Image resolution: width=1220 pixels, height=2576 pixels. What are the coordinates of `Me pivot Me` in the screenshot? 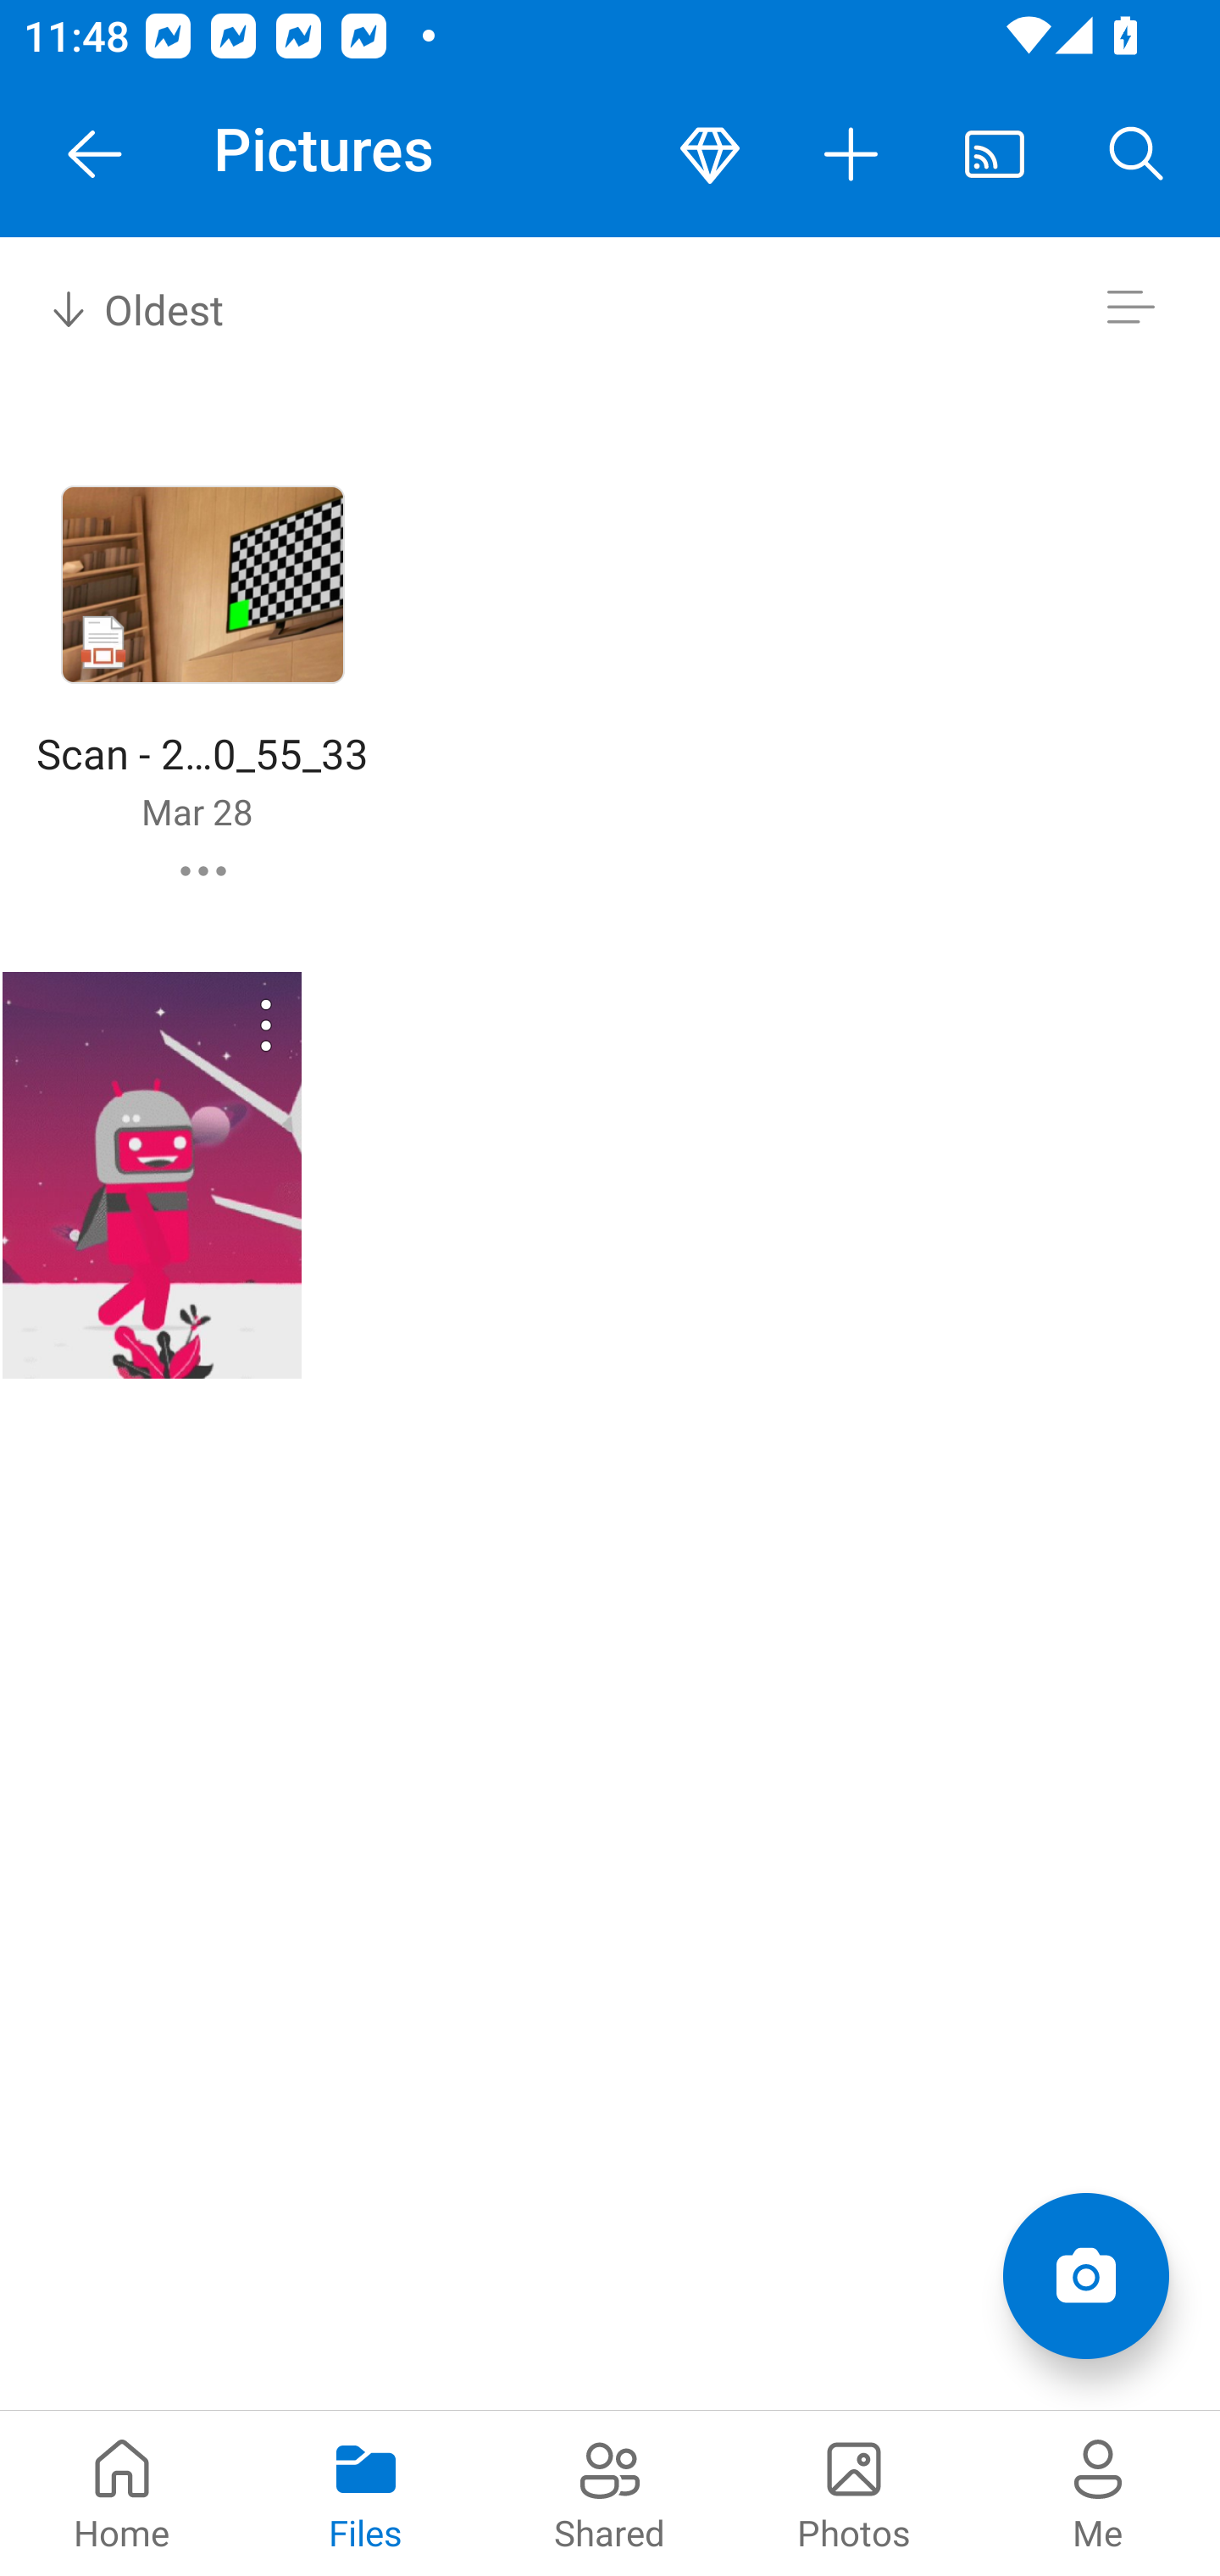 It's located at (1098, 2493).